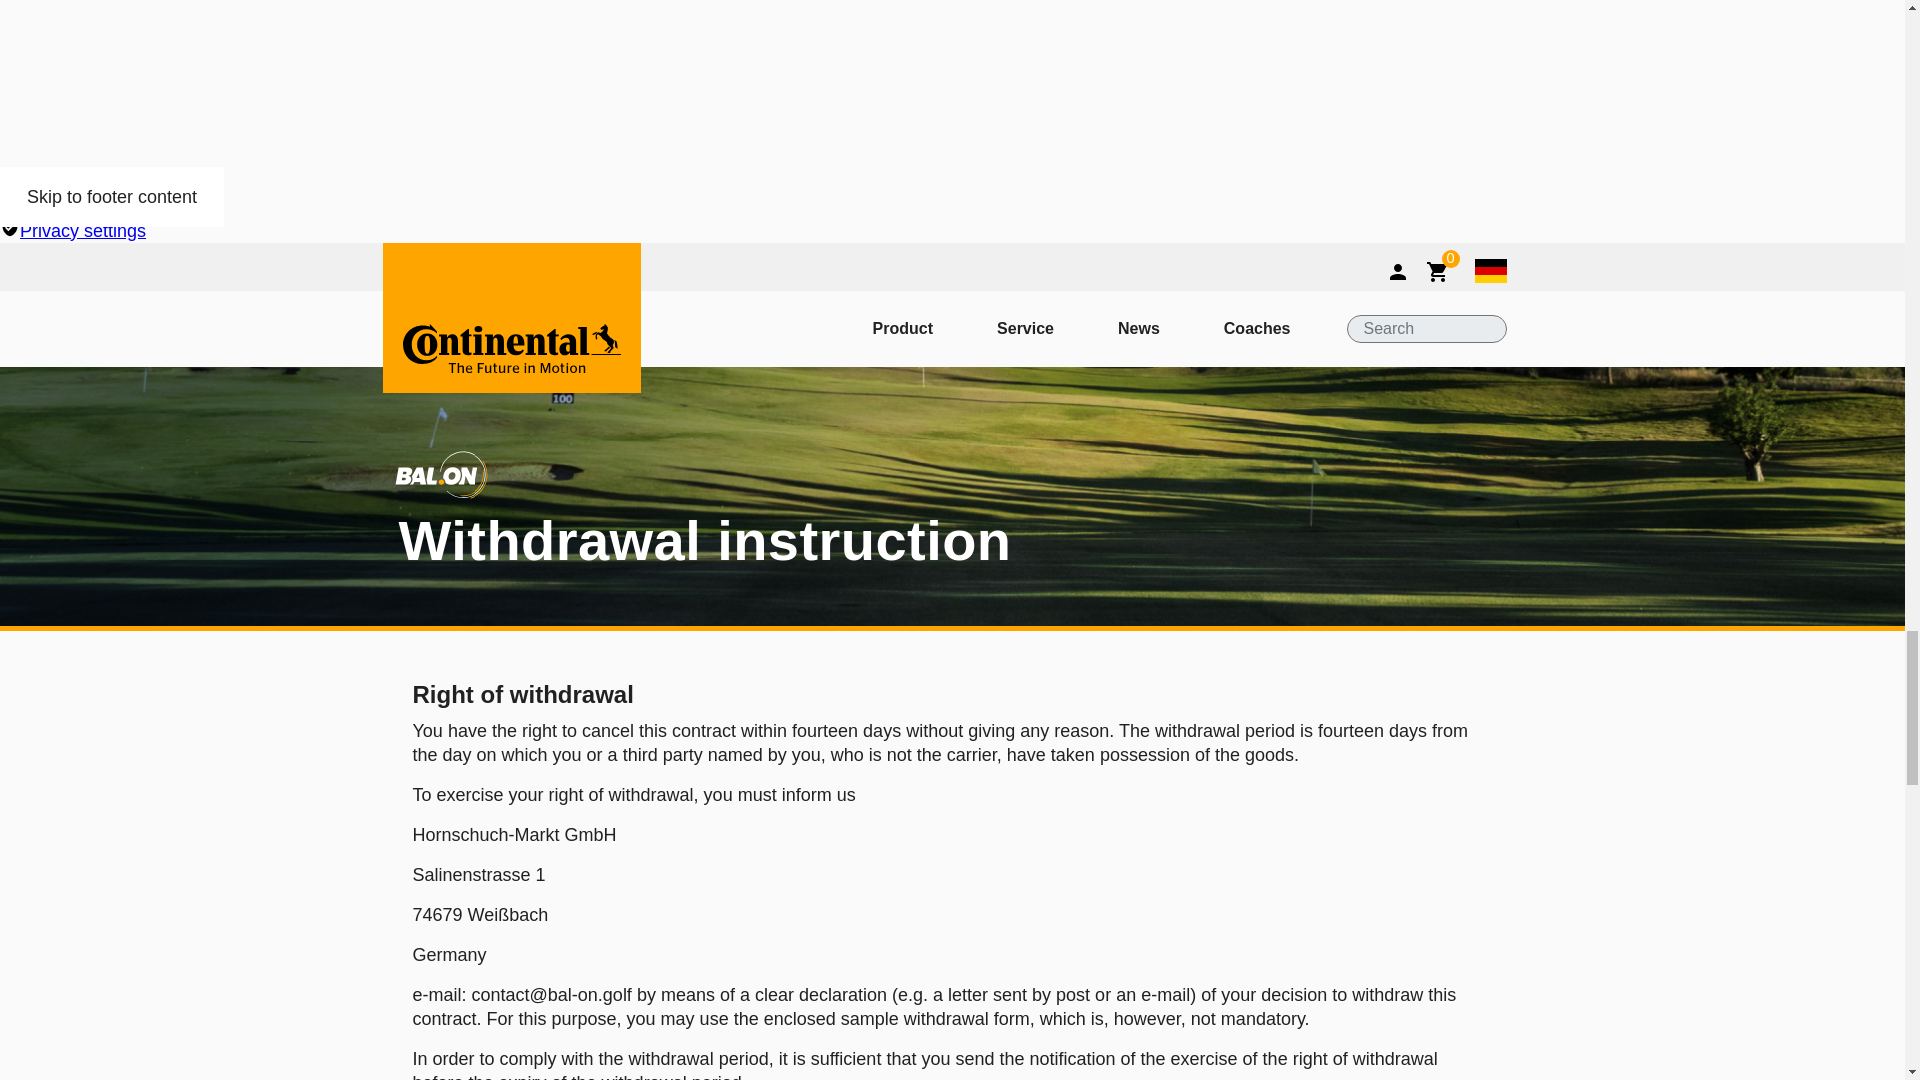  I want to click on 0, so click(1449, 270).